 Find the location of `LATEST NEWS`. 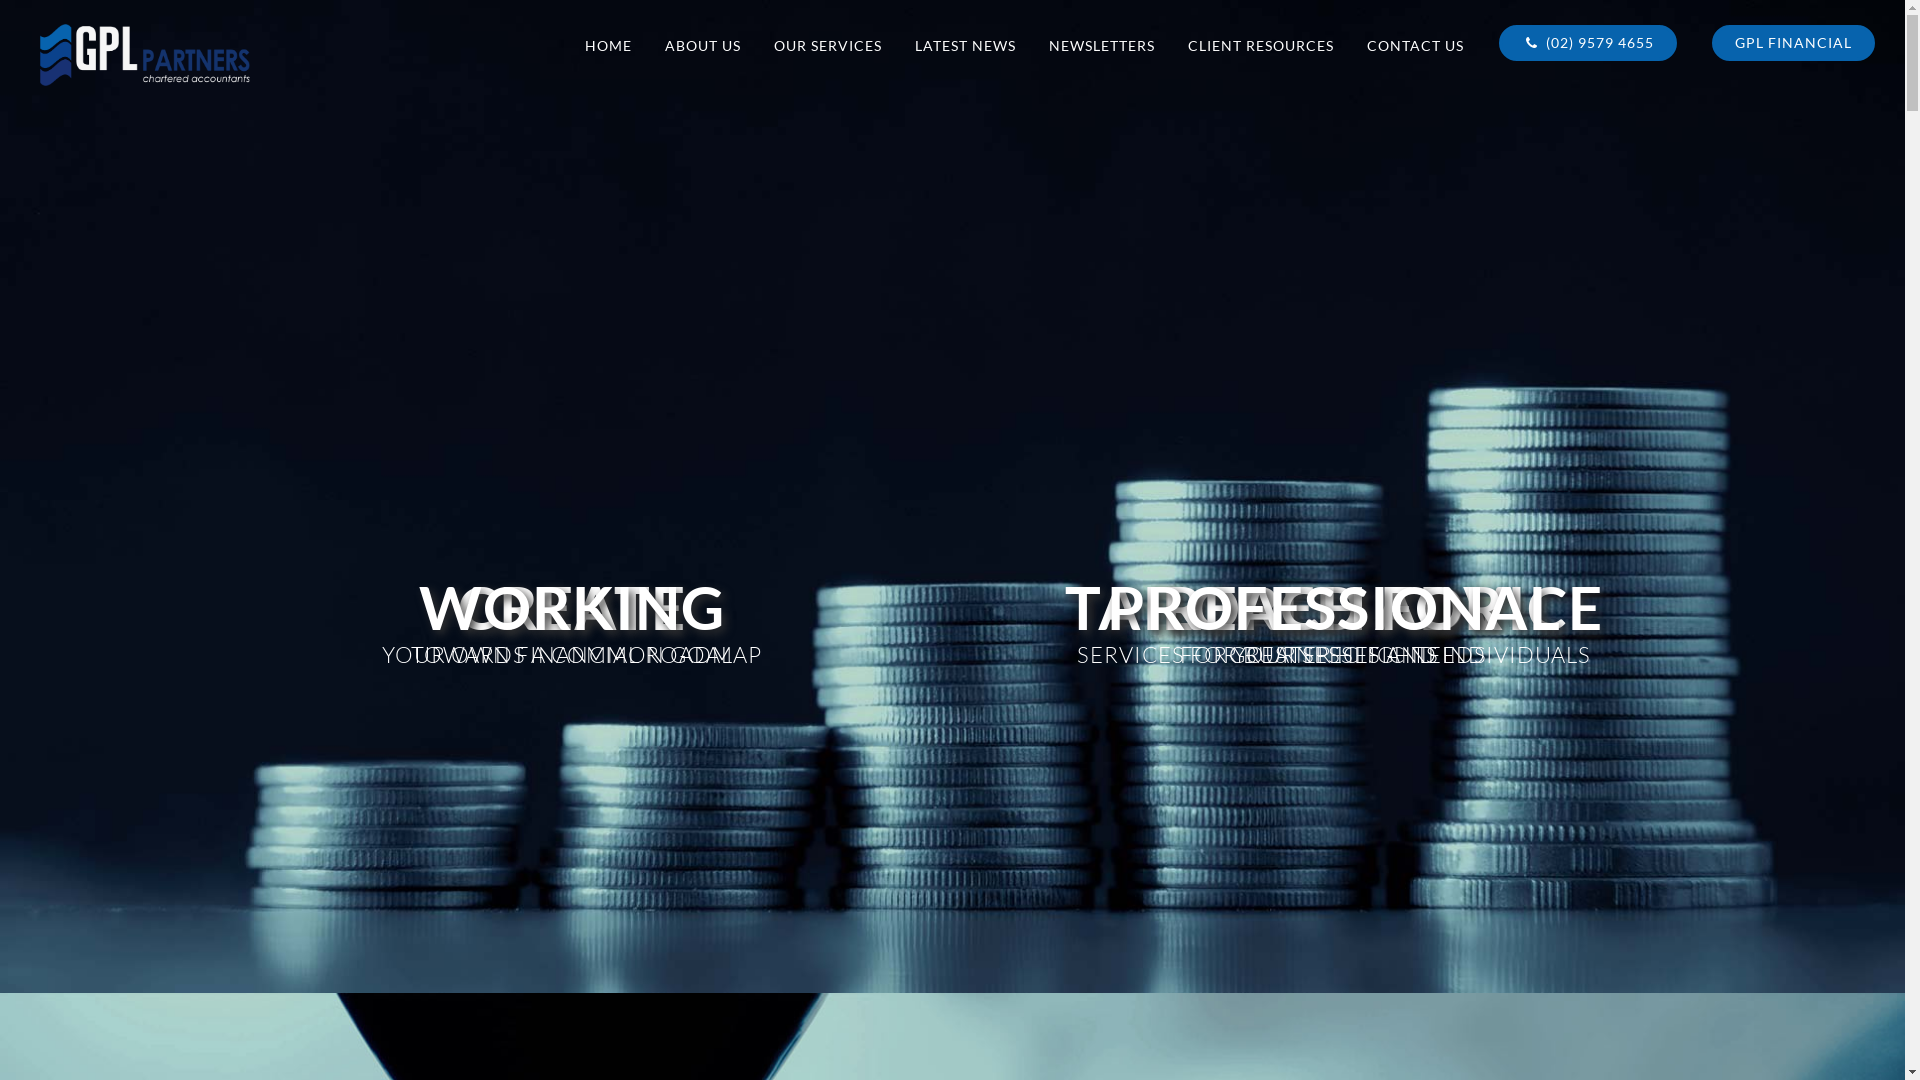

LATEST NEWS is located at coordinates (966, 46).